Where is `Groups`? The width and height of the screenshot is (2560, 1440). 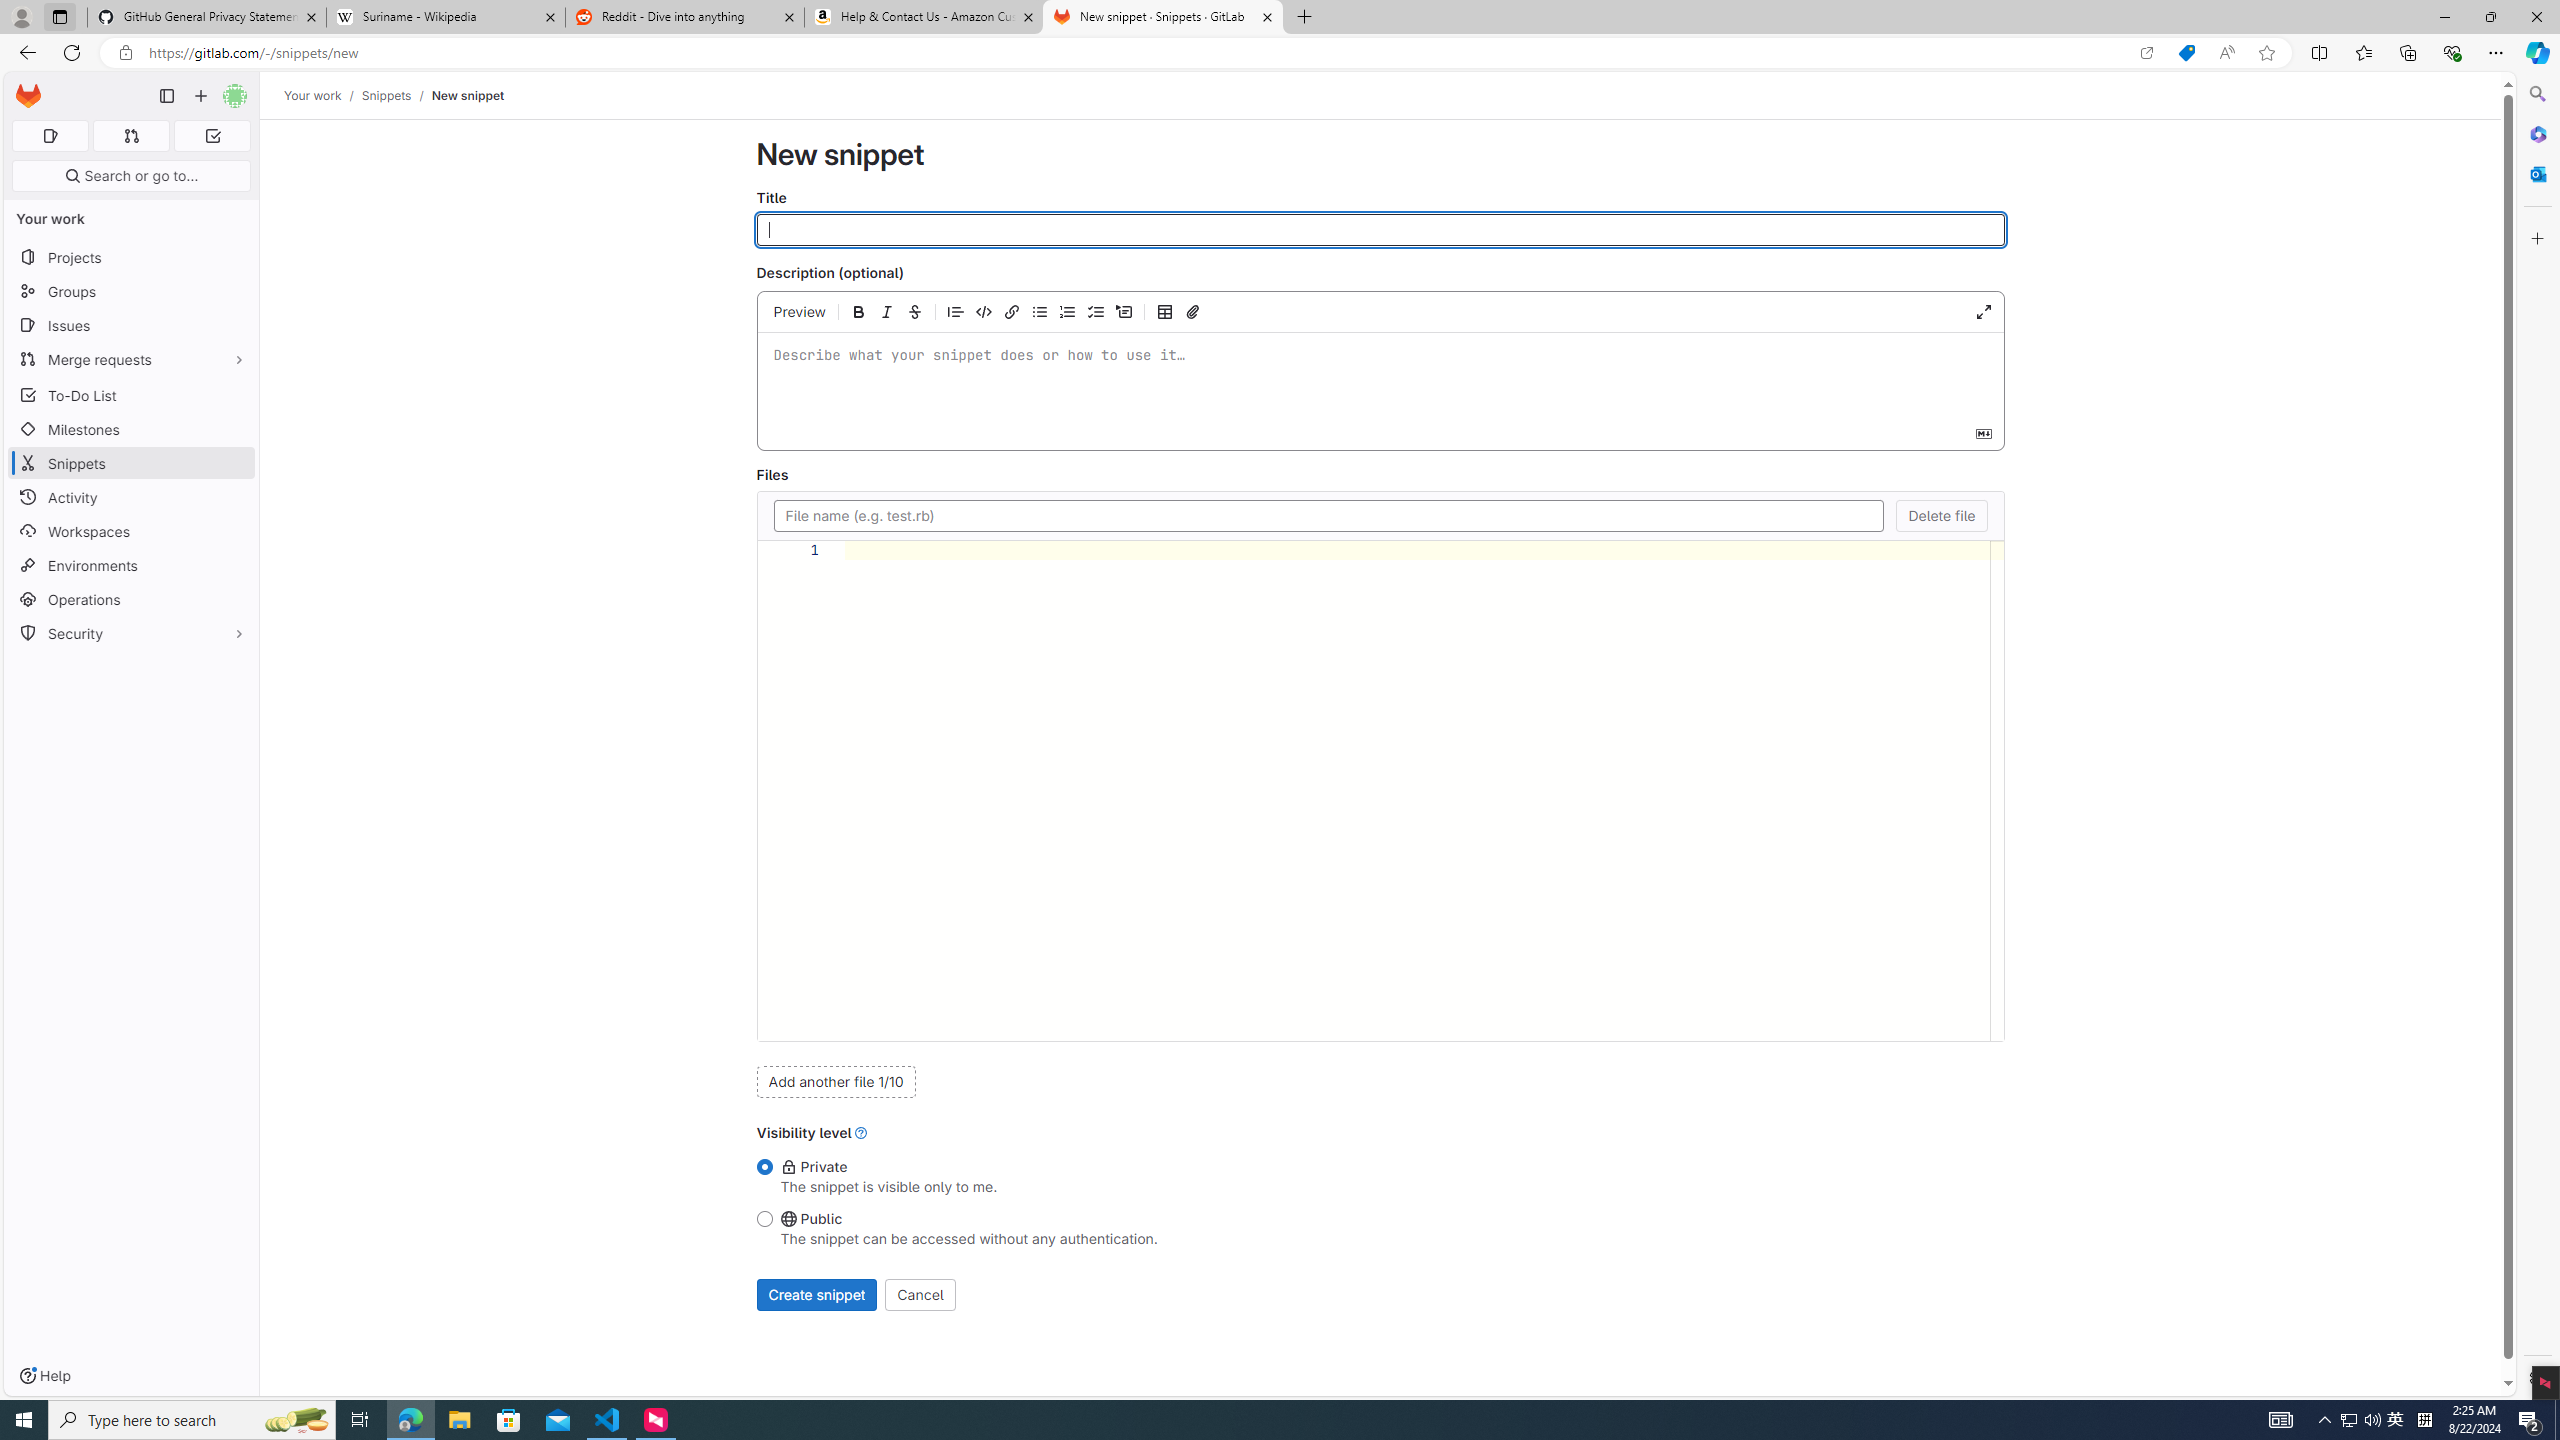 Groups is located at coordinates (132, 292).